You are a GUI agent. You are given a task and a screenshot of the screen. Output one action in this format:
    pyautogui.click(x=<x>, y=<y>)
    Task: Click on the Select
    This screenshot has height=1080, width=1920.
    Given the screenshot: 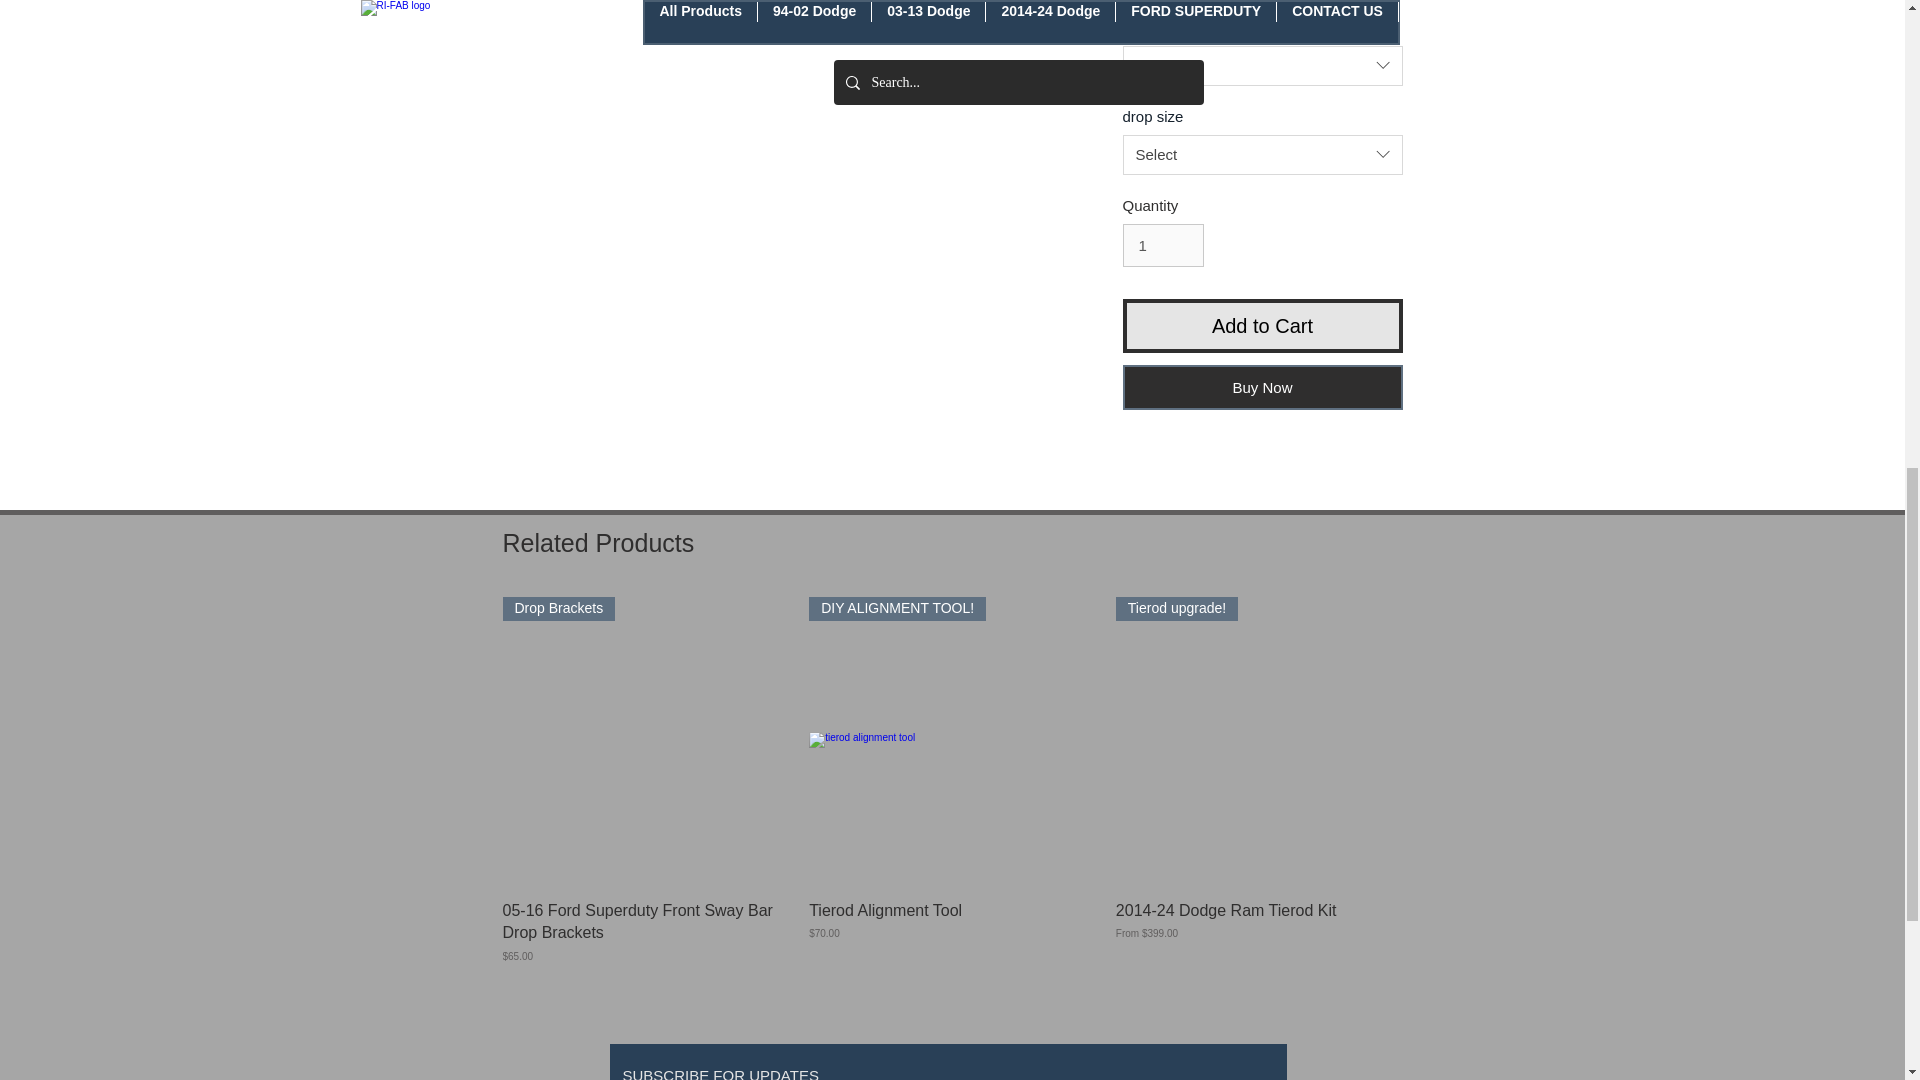 What is the action you would take?
    pyautogui.click(x=1261, y=154)
    